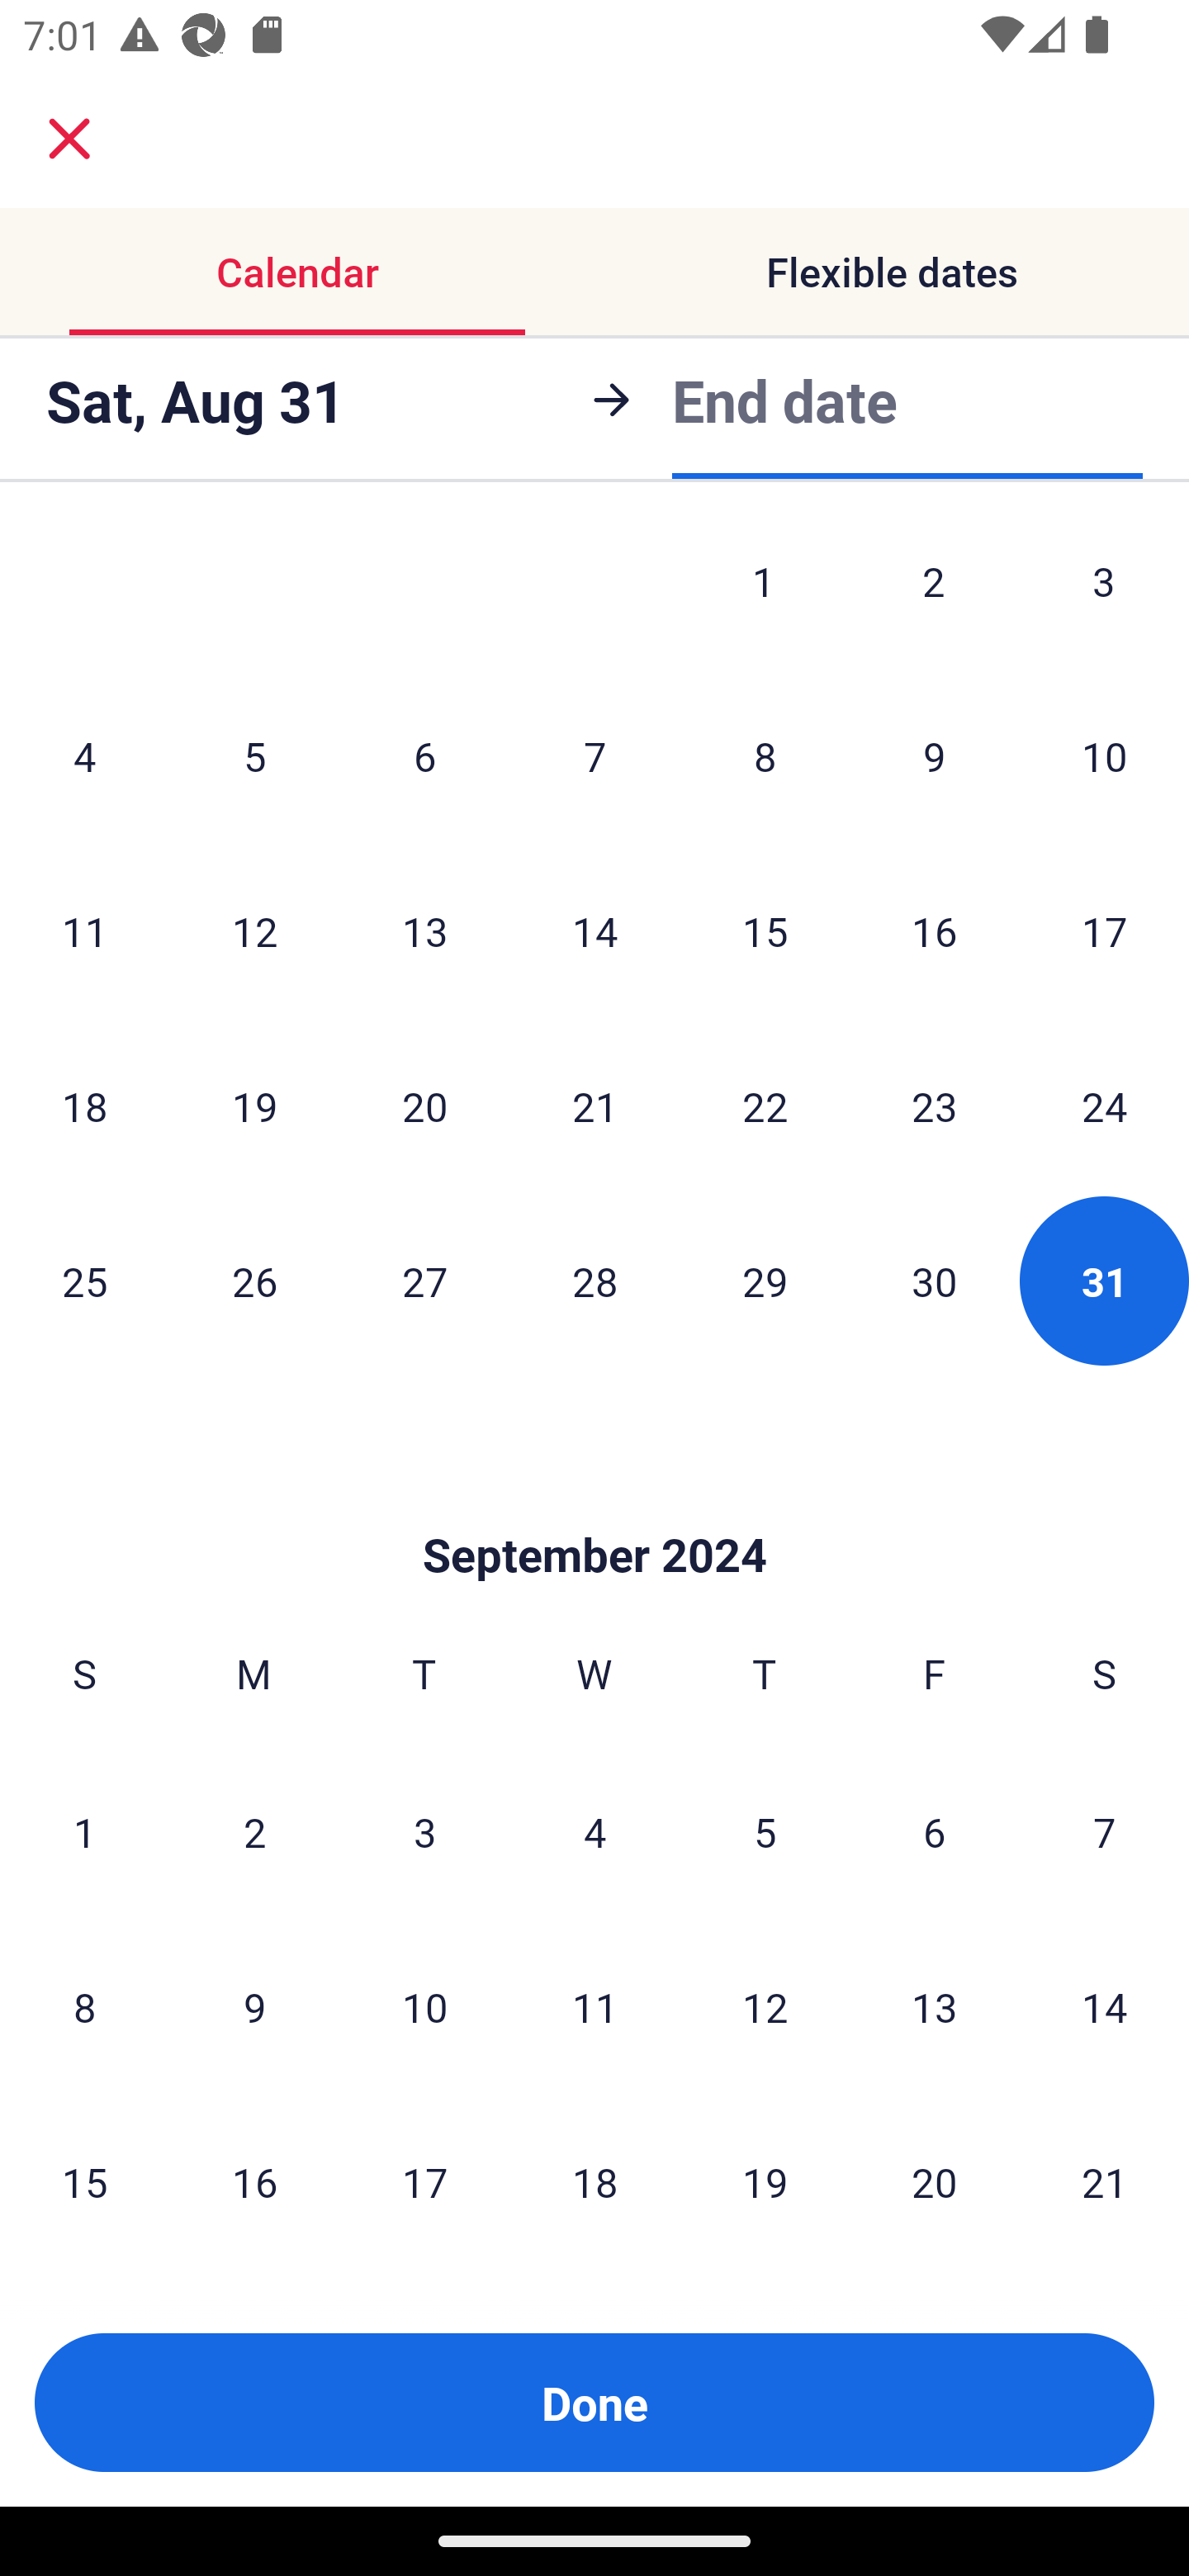 The width and height of the screenshot is (1189, 2576). Describe the element at coordinates (84, 1280) in the screenshot. I see `25 Sunday, August 25, 2024` at that location.